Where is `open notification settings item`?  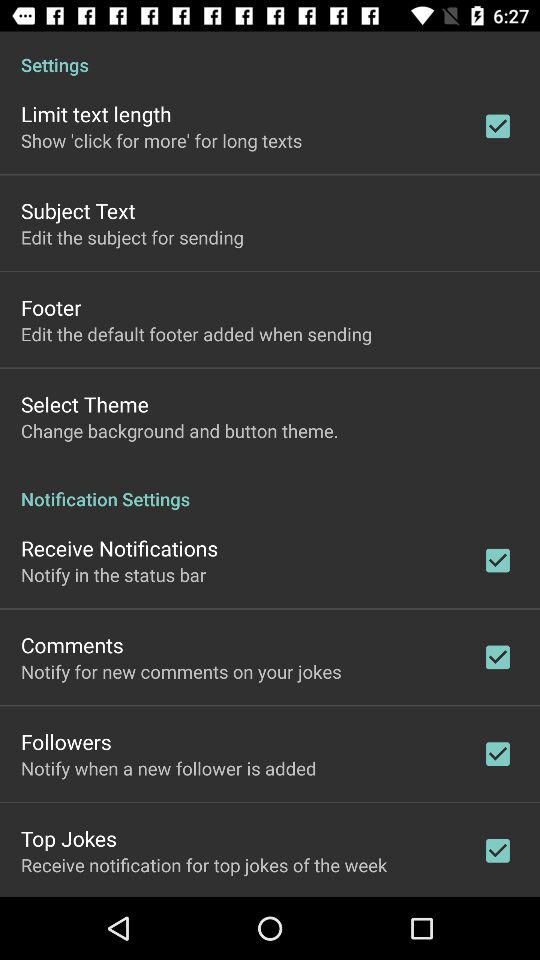 open notification settings item is located at coordinates (270, 488).